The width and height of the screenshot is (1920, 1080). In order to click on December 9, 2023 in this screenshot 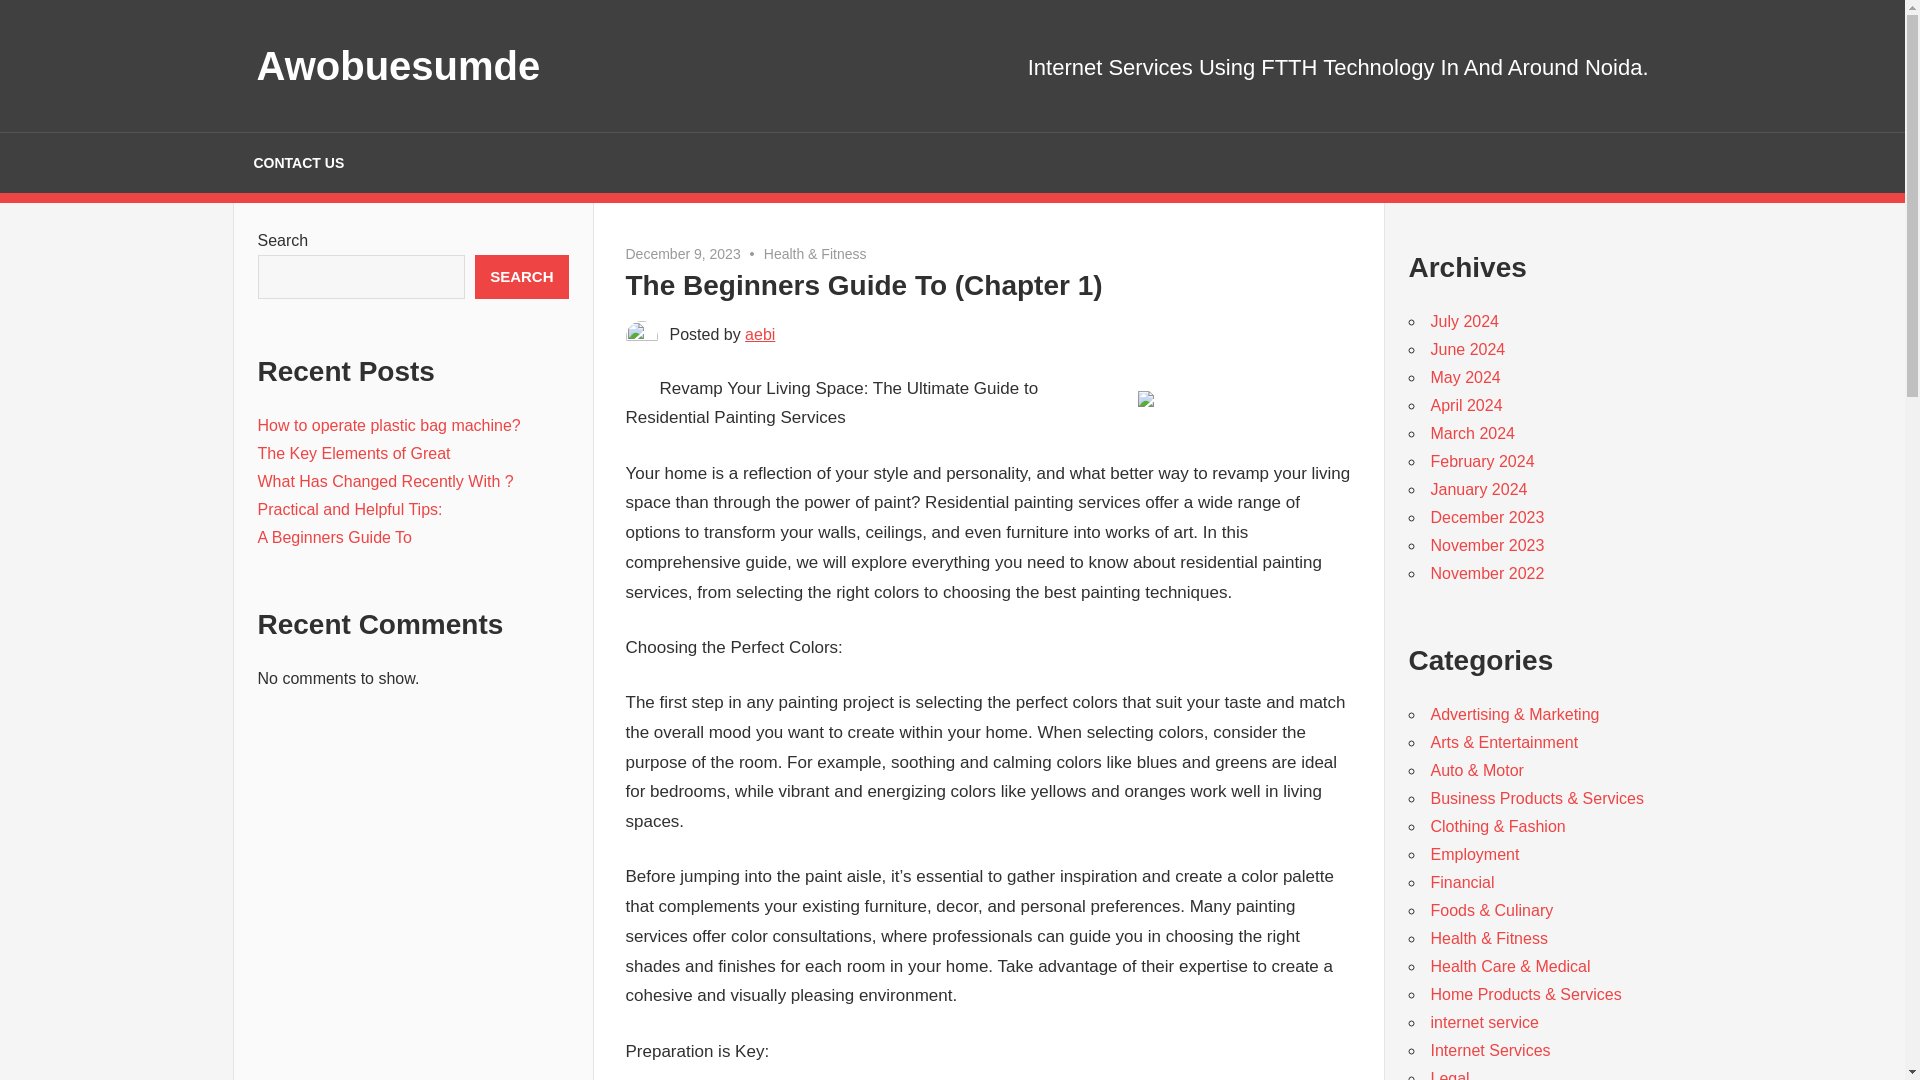, I will do `click(683, 254)`.